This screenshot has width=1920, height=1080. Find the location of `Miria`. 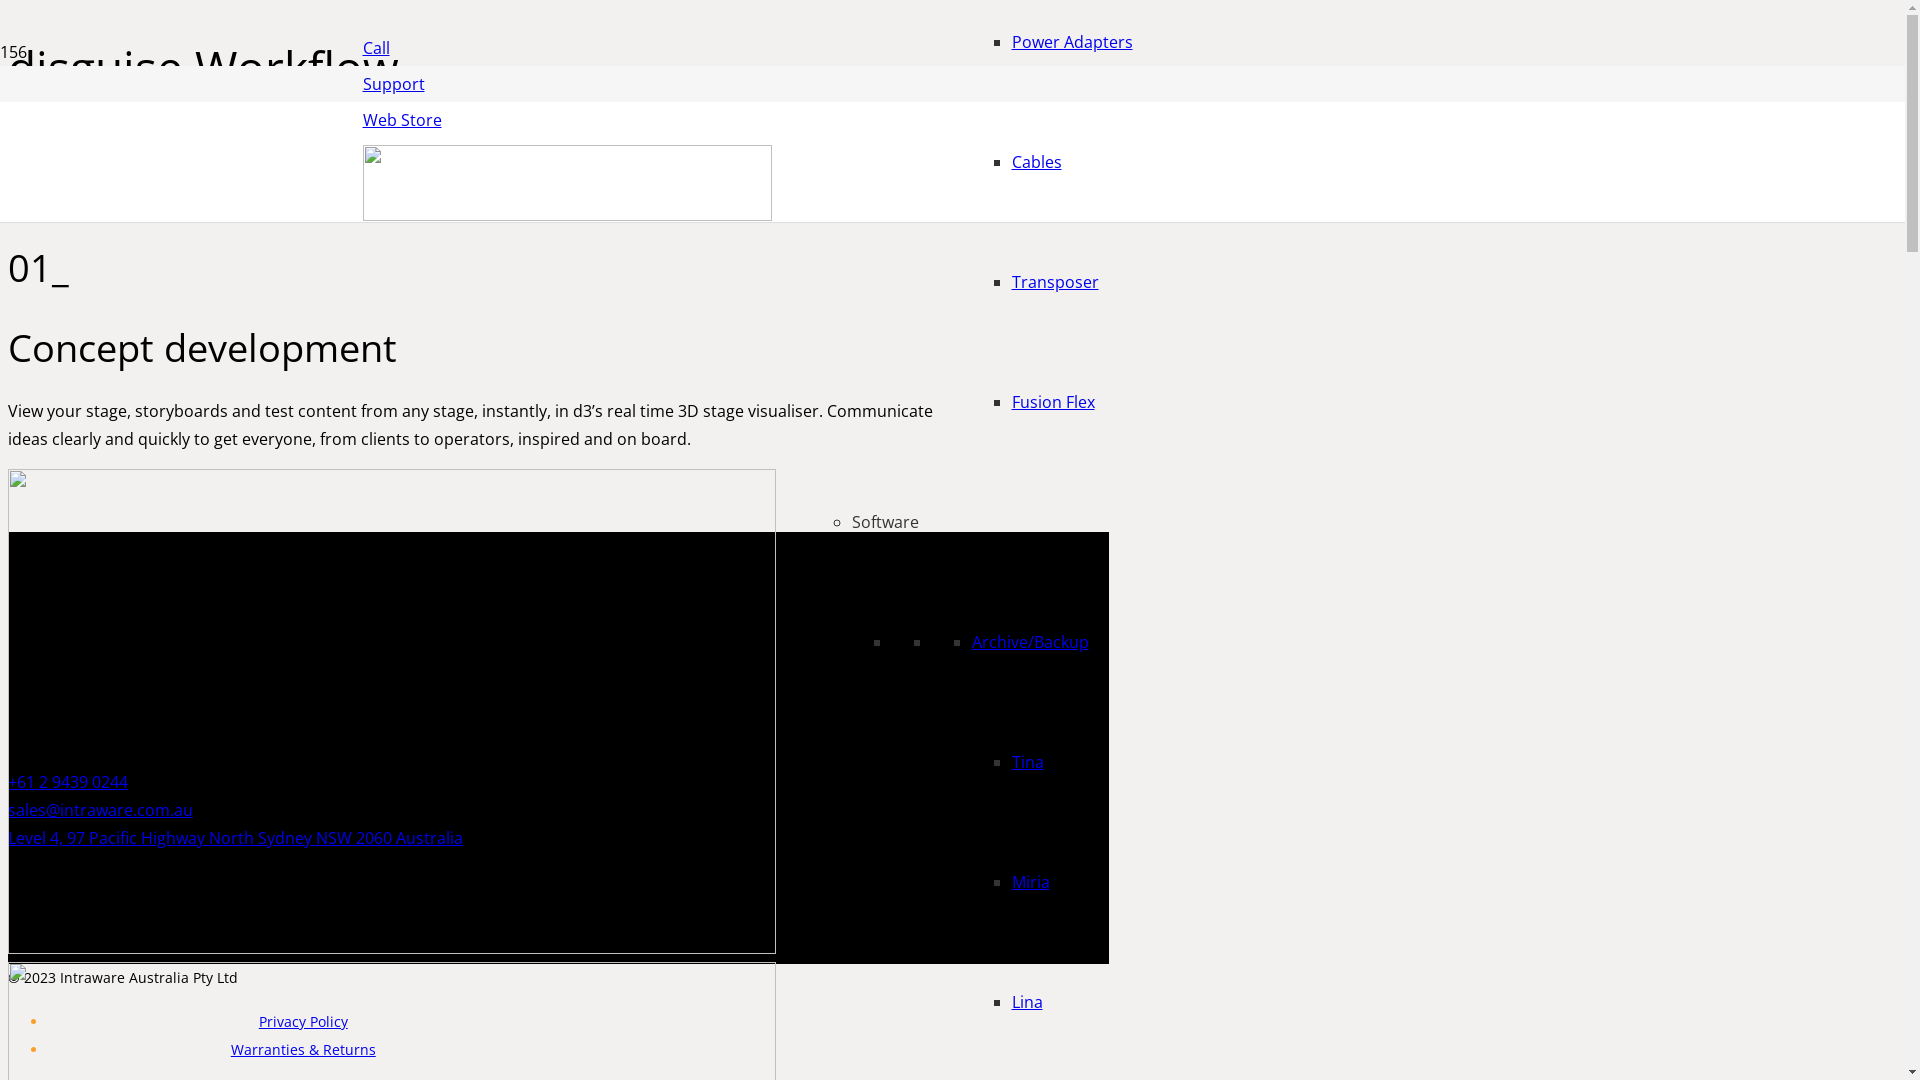

Miria is located at coordinates (1031, 882).